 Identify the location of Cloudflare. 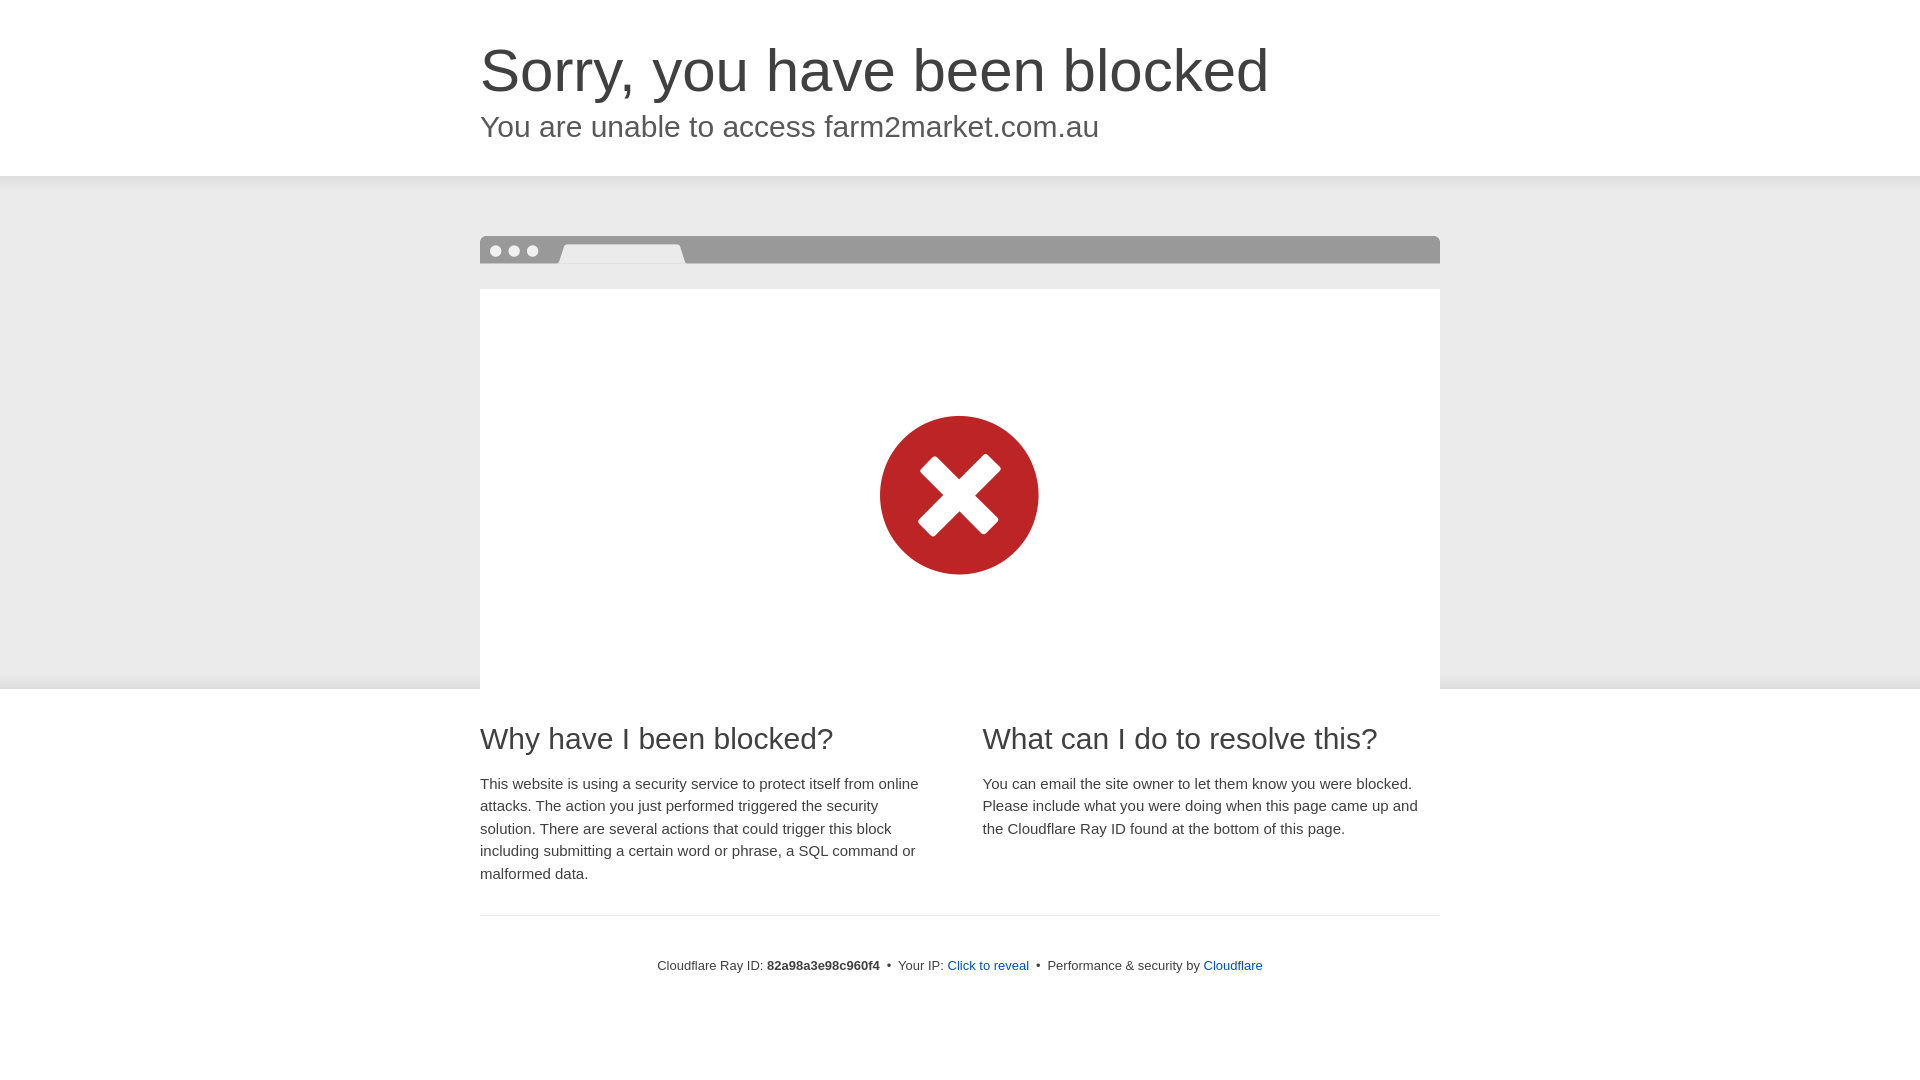
(1234, 966).